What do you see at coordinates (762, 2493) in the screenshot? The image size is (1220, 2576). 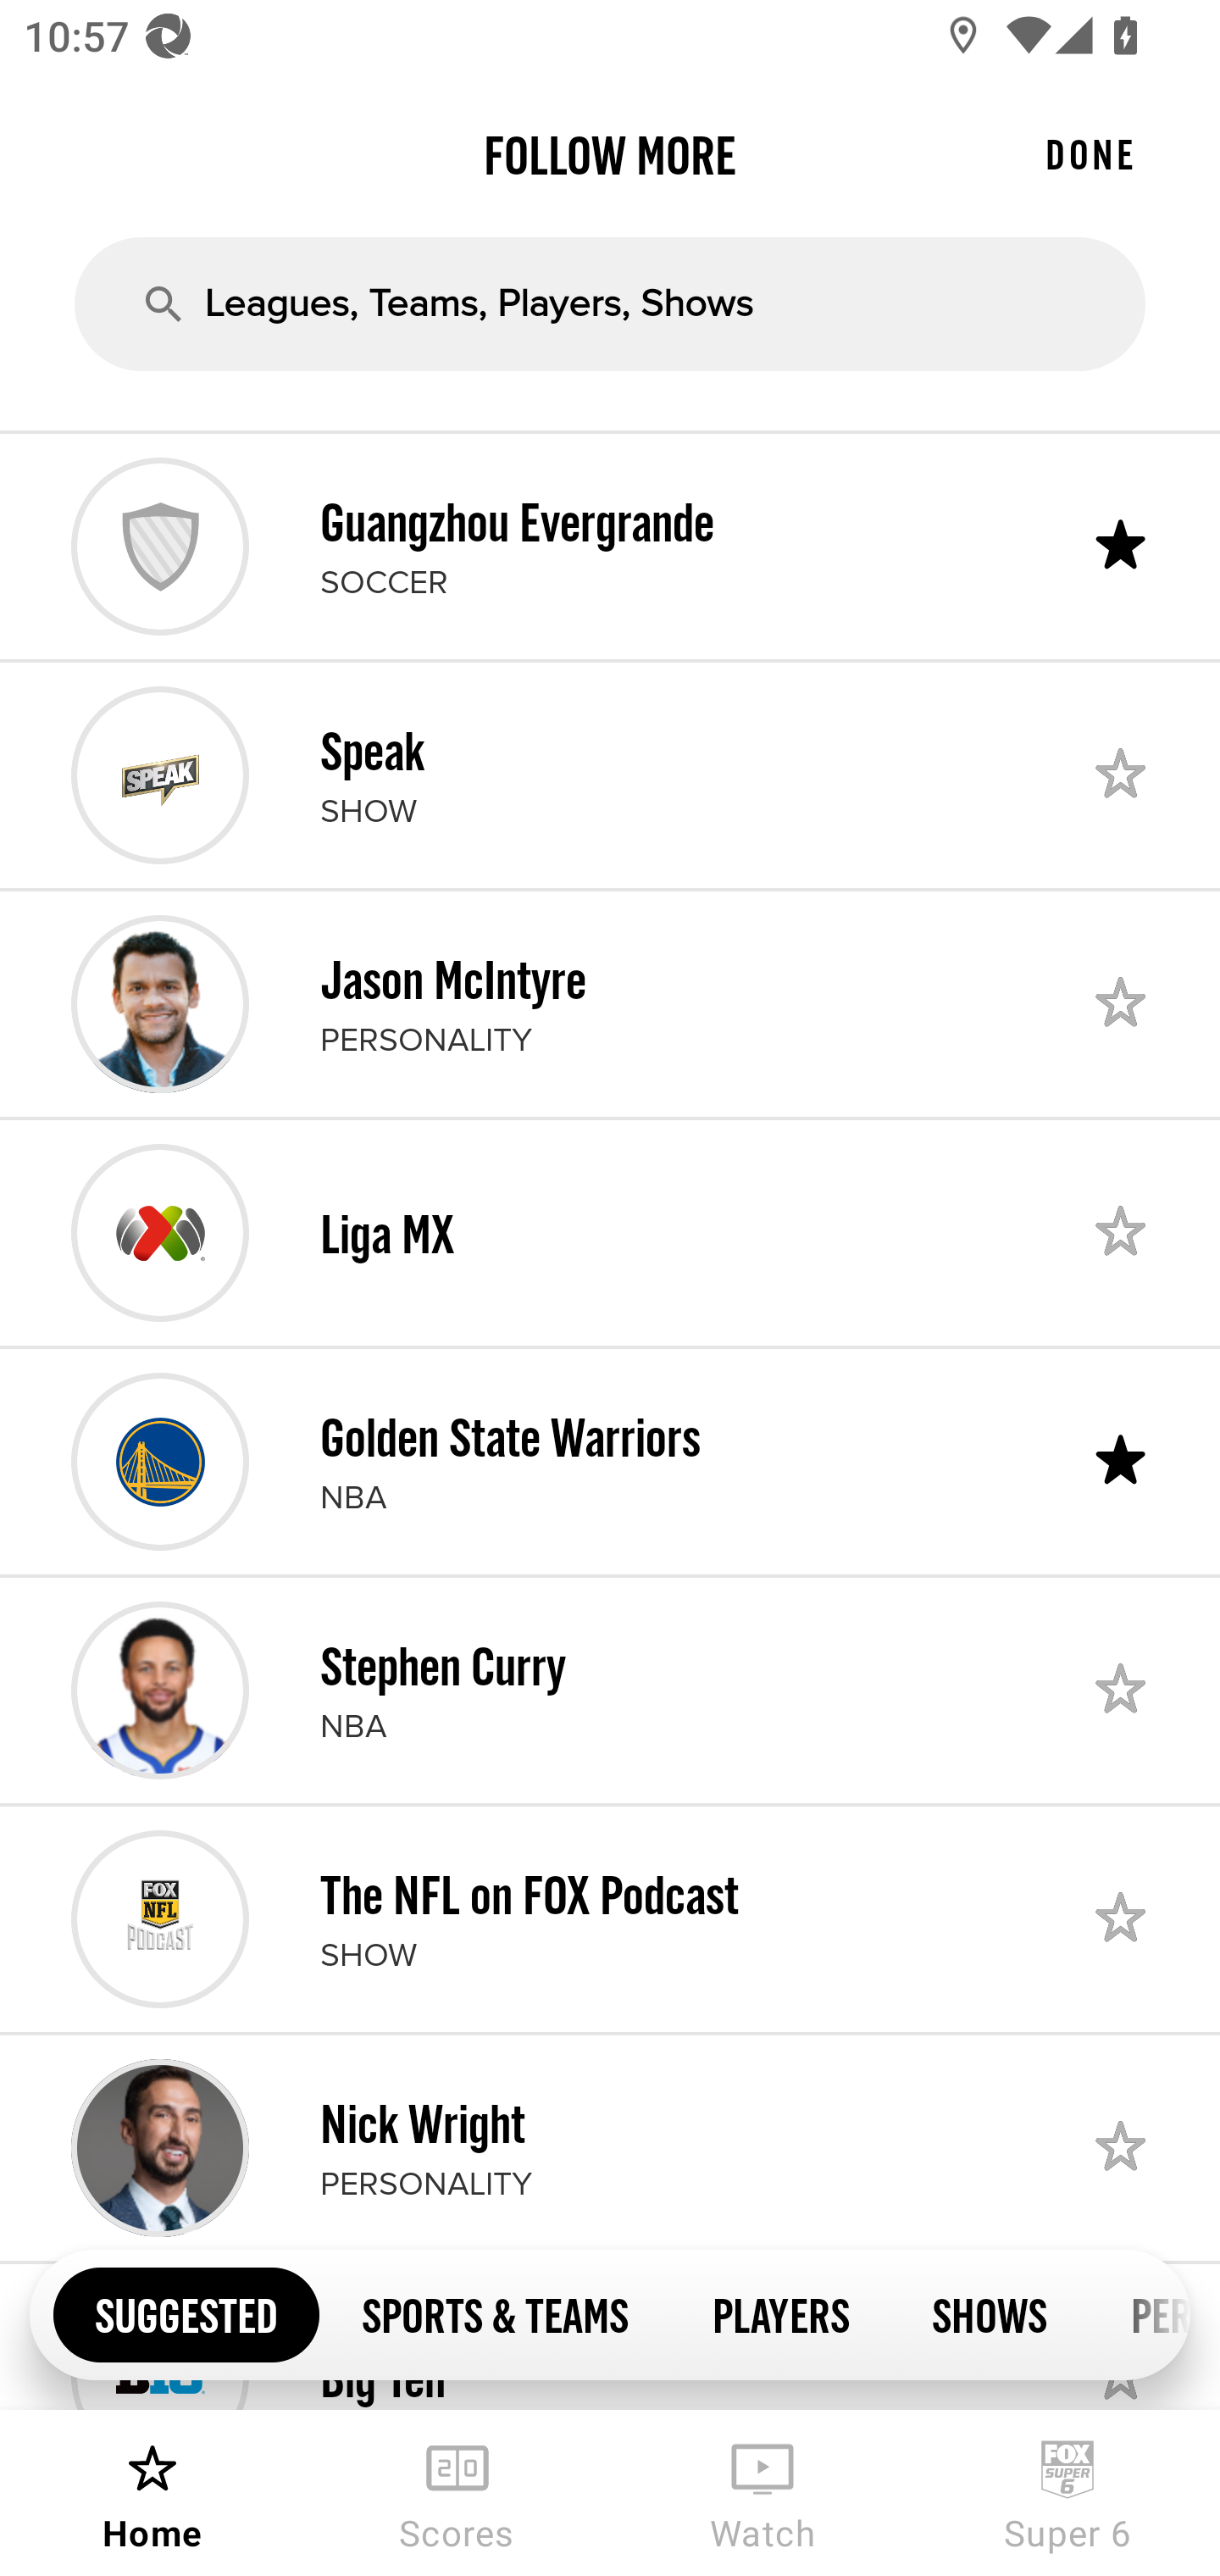 I see `Watch` at bounding box center [762, 2493].